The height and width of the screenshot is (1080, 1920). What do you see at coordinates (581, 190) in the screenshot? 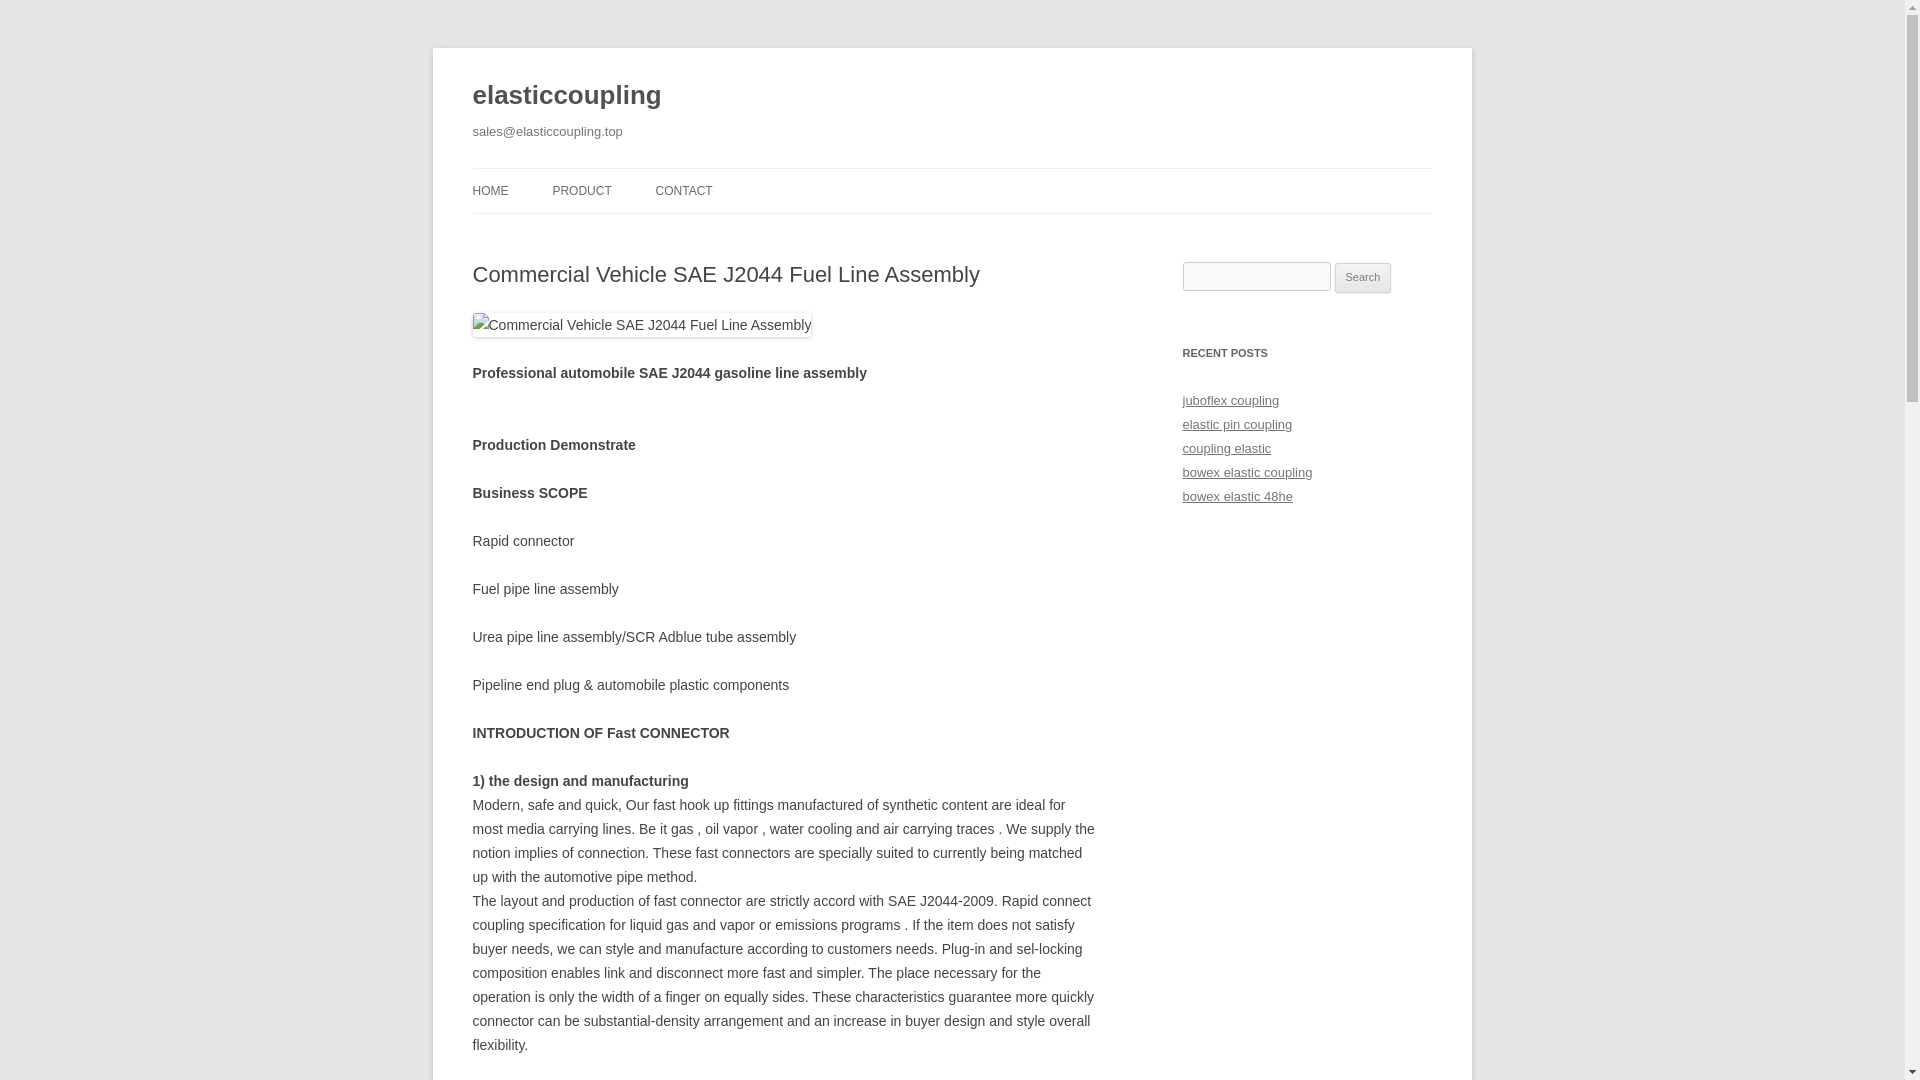
I see `PRODUCT` at bounding box center [581, 190].